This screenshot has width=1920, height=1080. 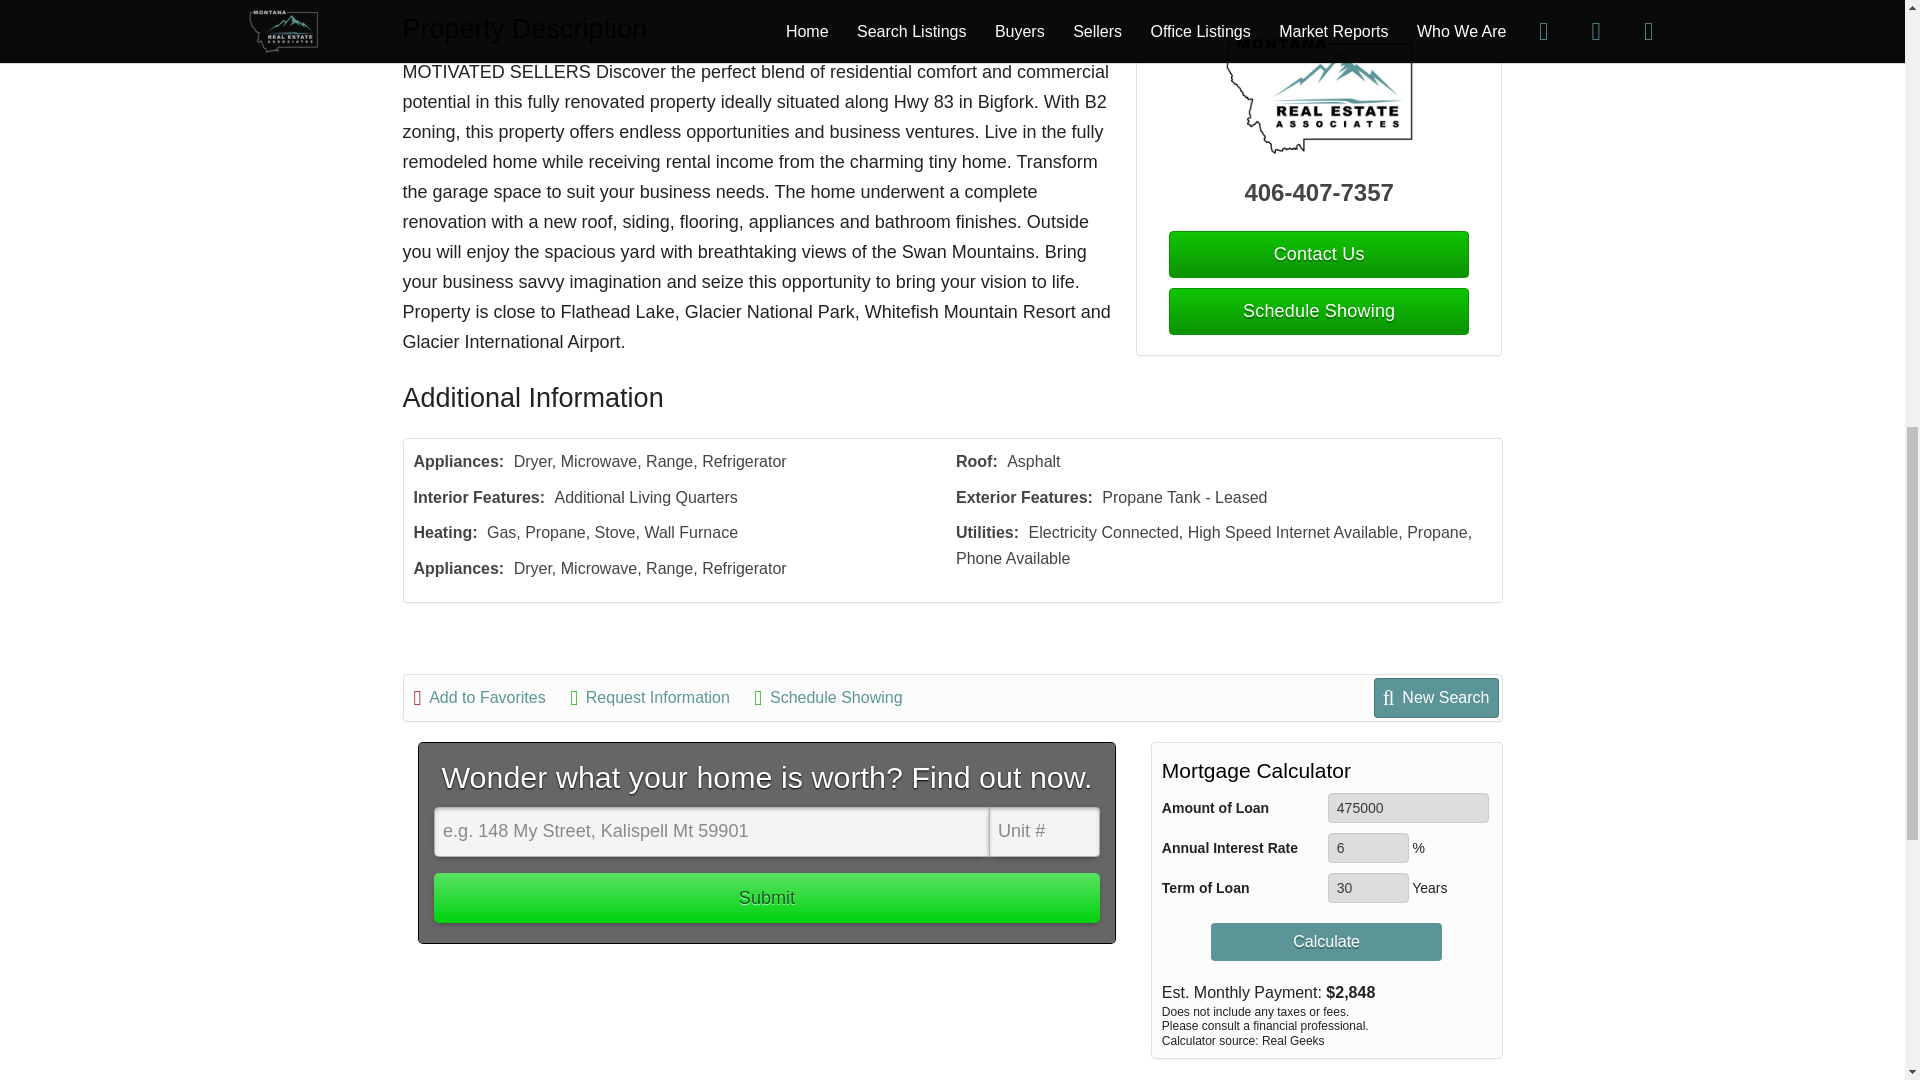 What do you see at coordinates (1320, 192) in the screenshot?
I see `406-407-7357` at bounding box center [1320, 192].